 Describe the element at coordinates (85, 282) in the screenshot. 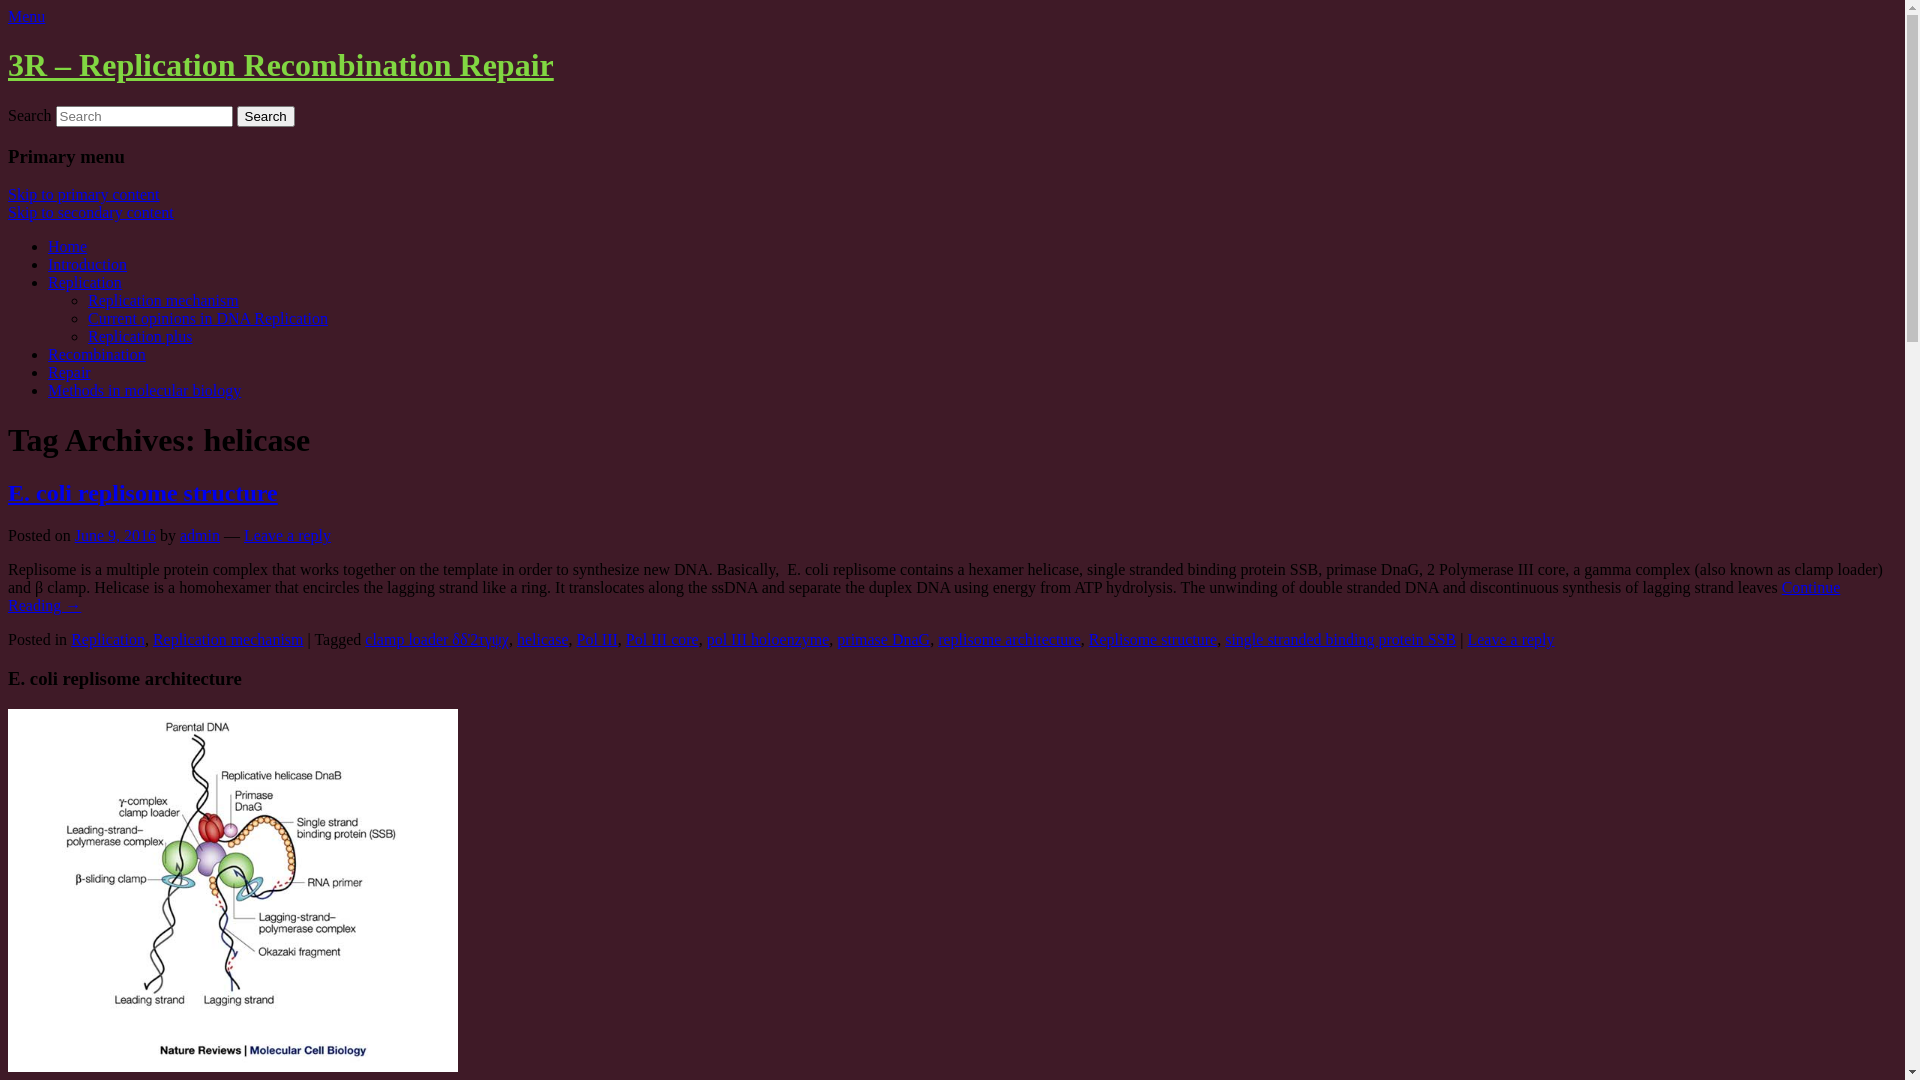

I see `Replication` at that location.